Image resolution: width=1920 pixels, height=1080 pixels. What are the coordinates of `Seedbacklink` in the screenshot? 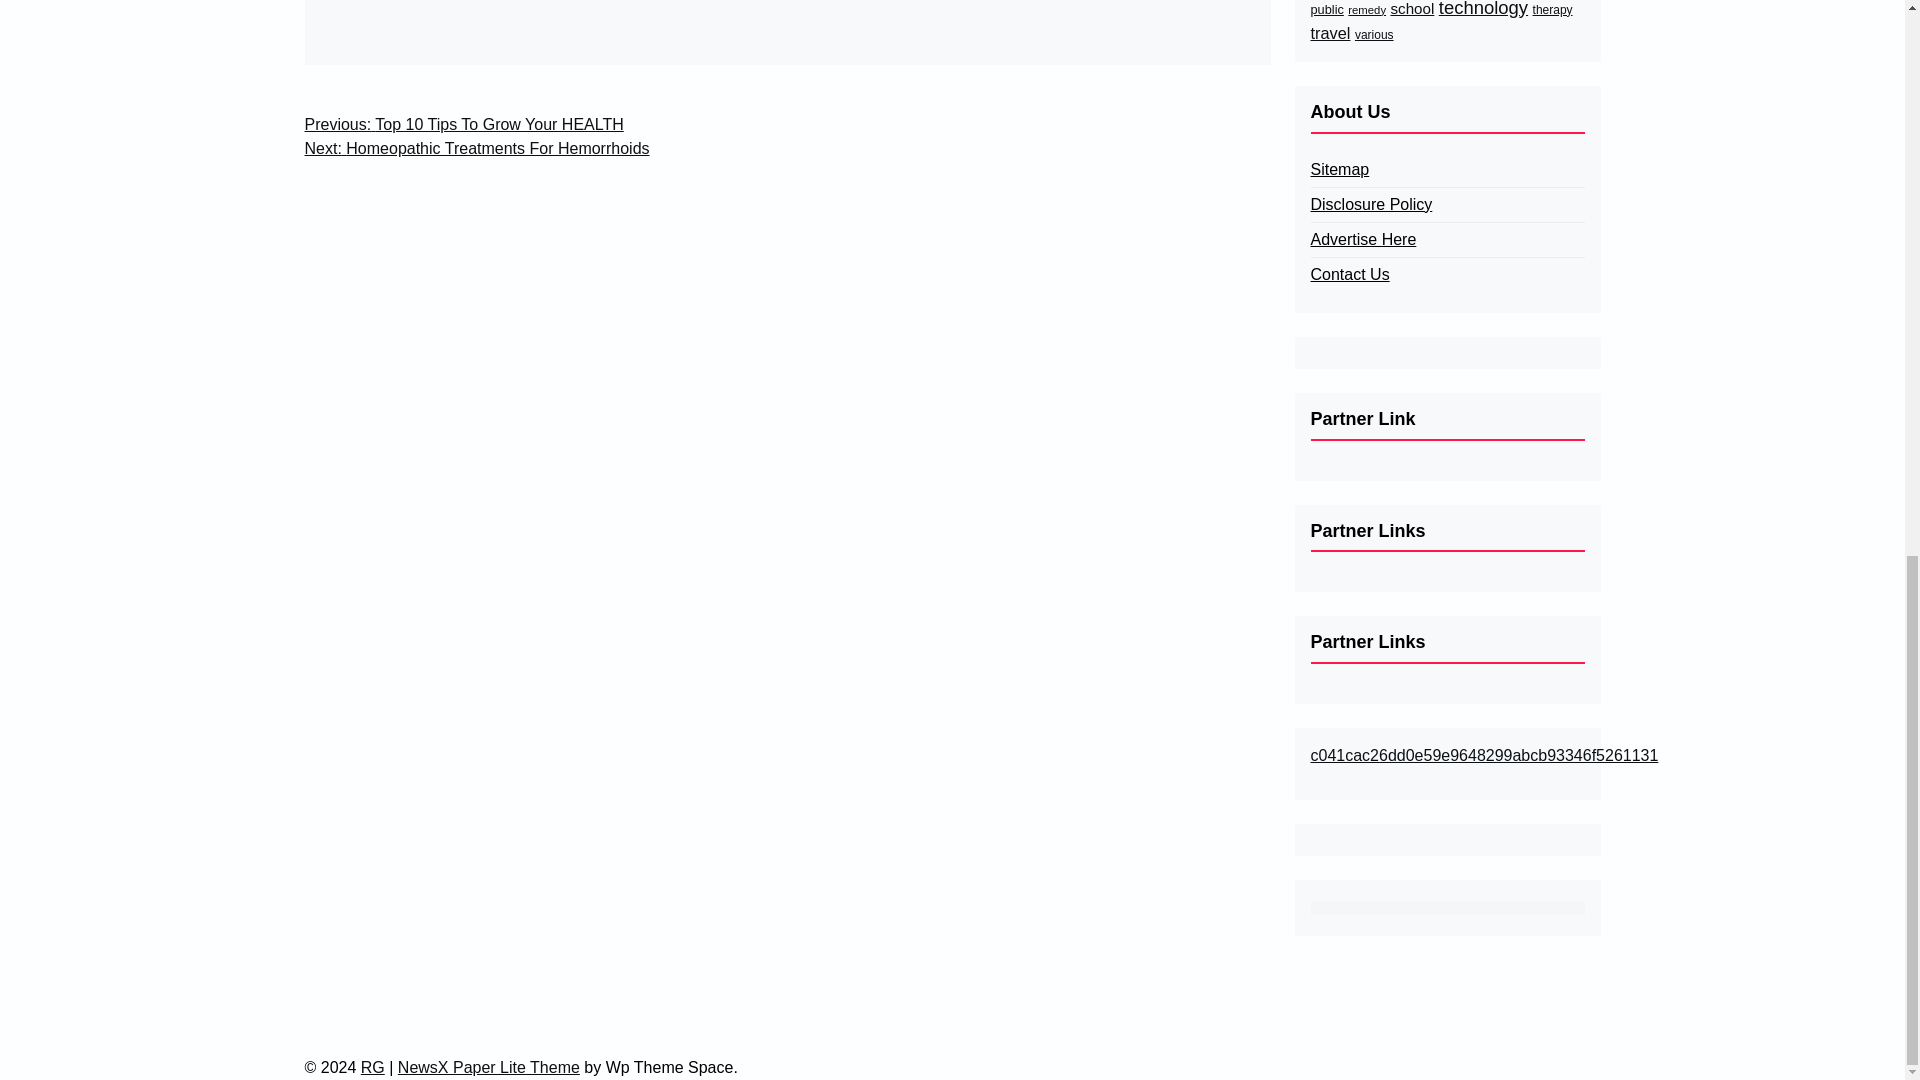 It's located at (1446, 908).